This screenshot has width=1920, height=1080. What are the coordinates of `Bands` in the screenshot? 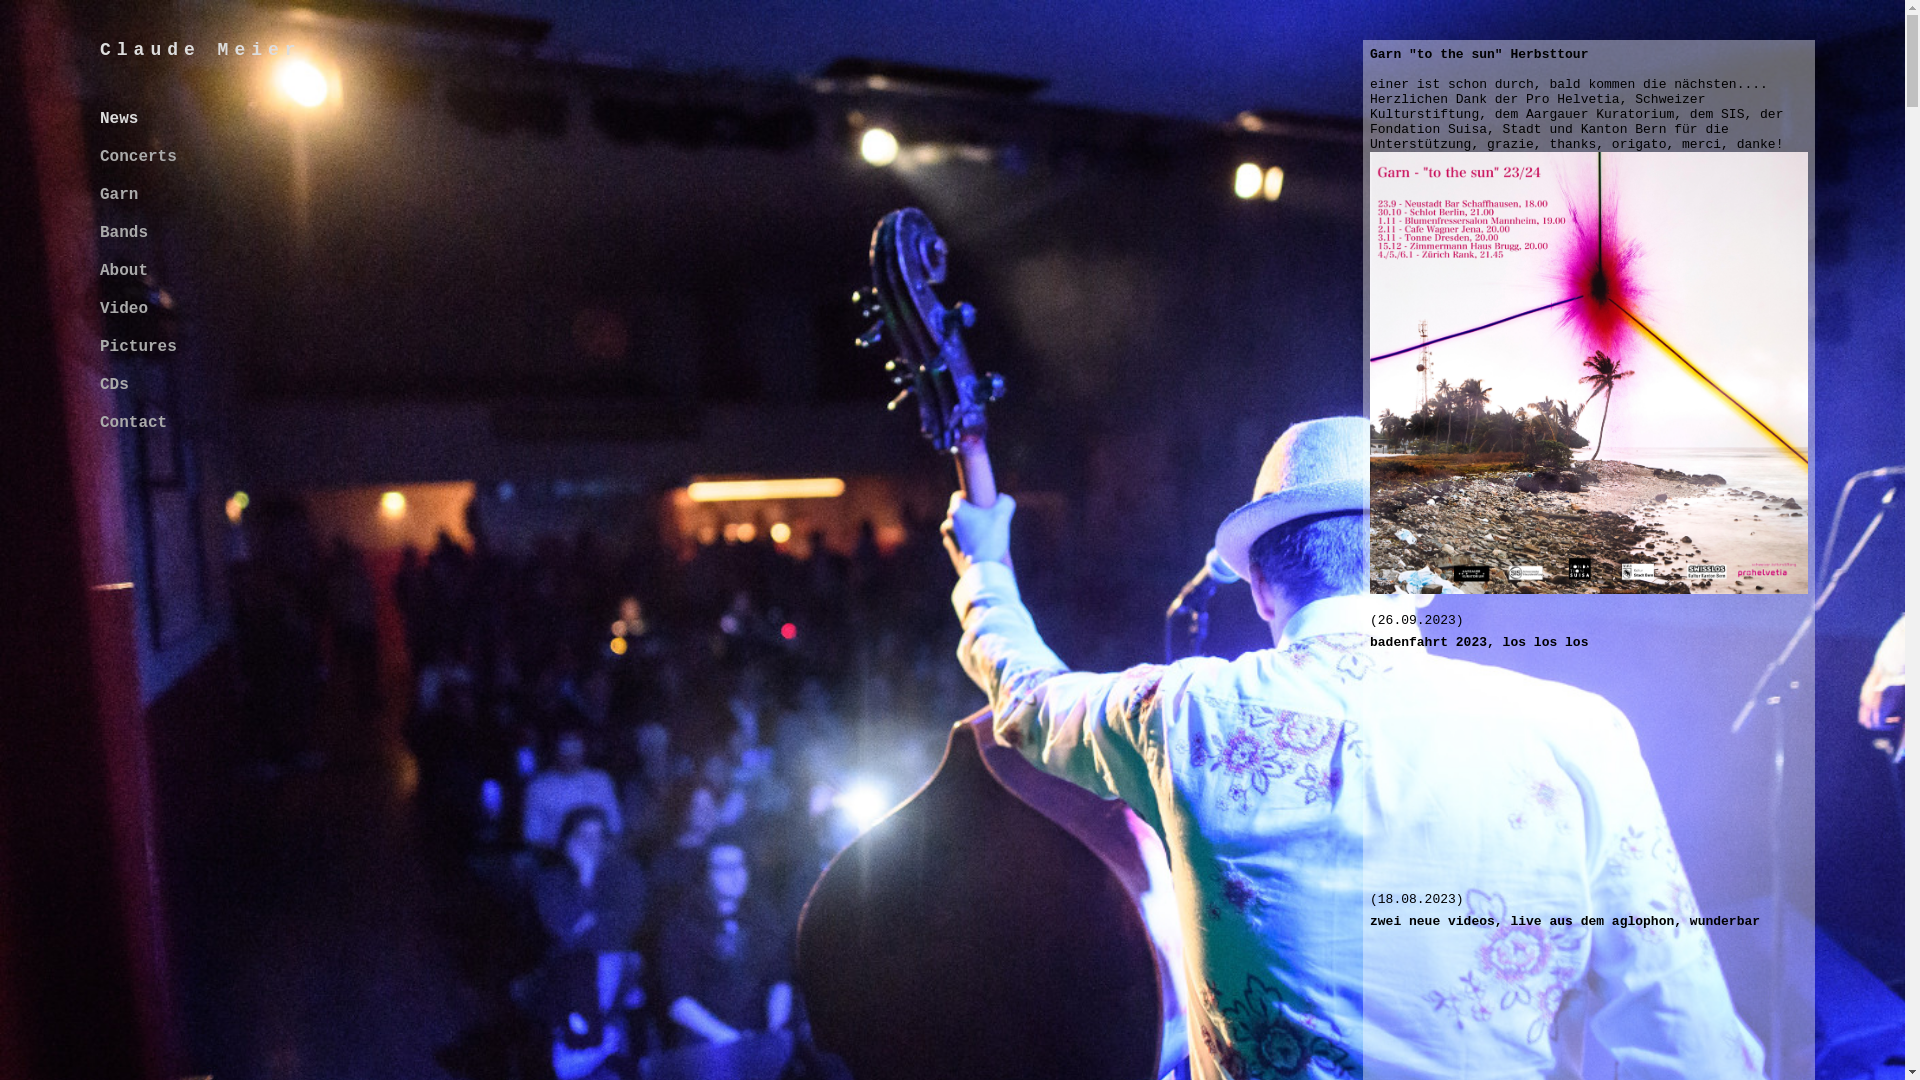 It's located at (124, 233).